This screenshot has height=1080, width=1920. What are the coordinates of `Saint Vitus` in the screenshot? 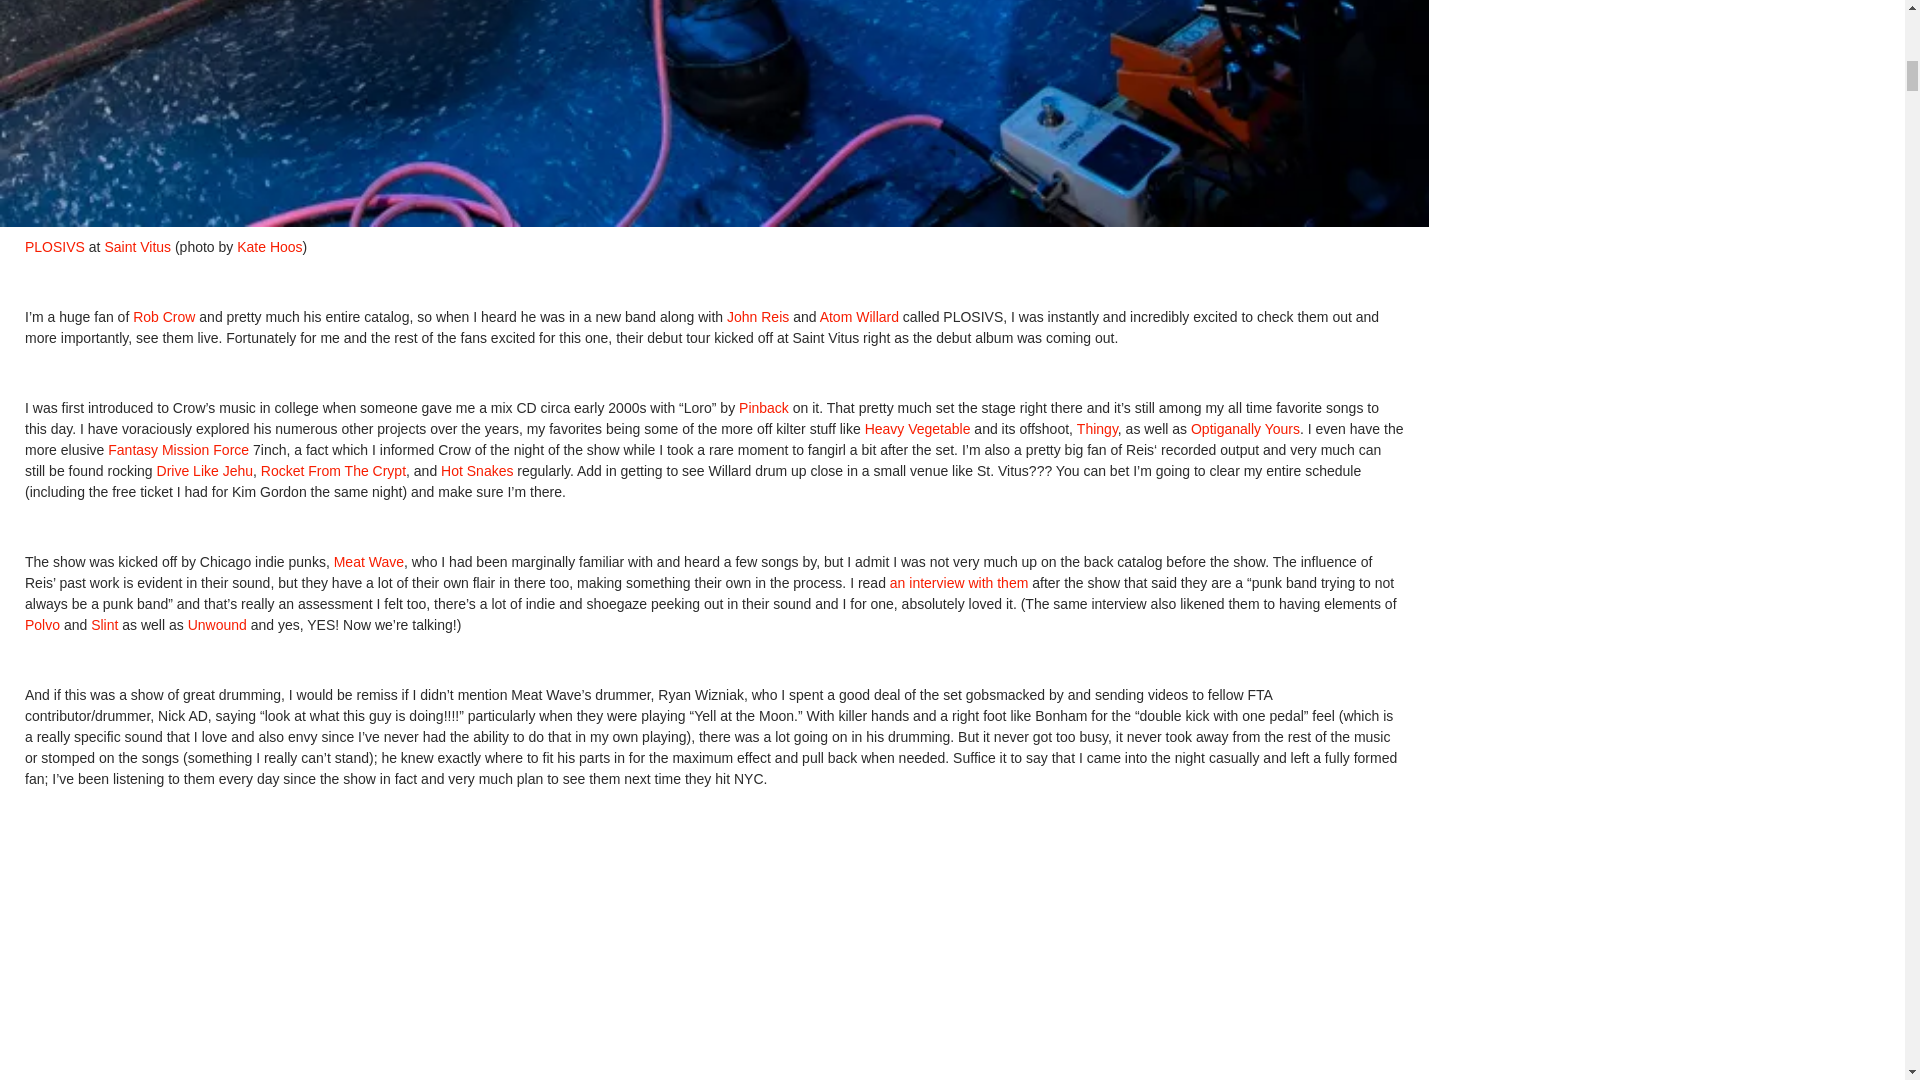 It's located at (136, 246).